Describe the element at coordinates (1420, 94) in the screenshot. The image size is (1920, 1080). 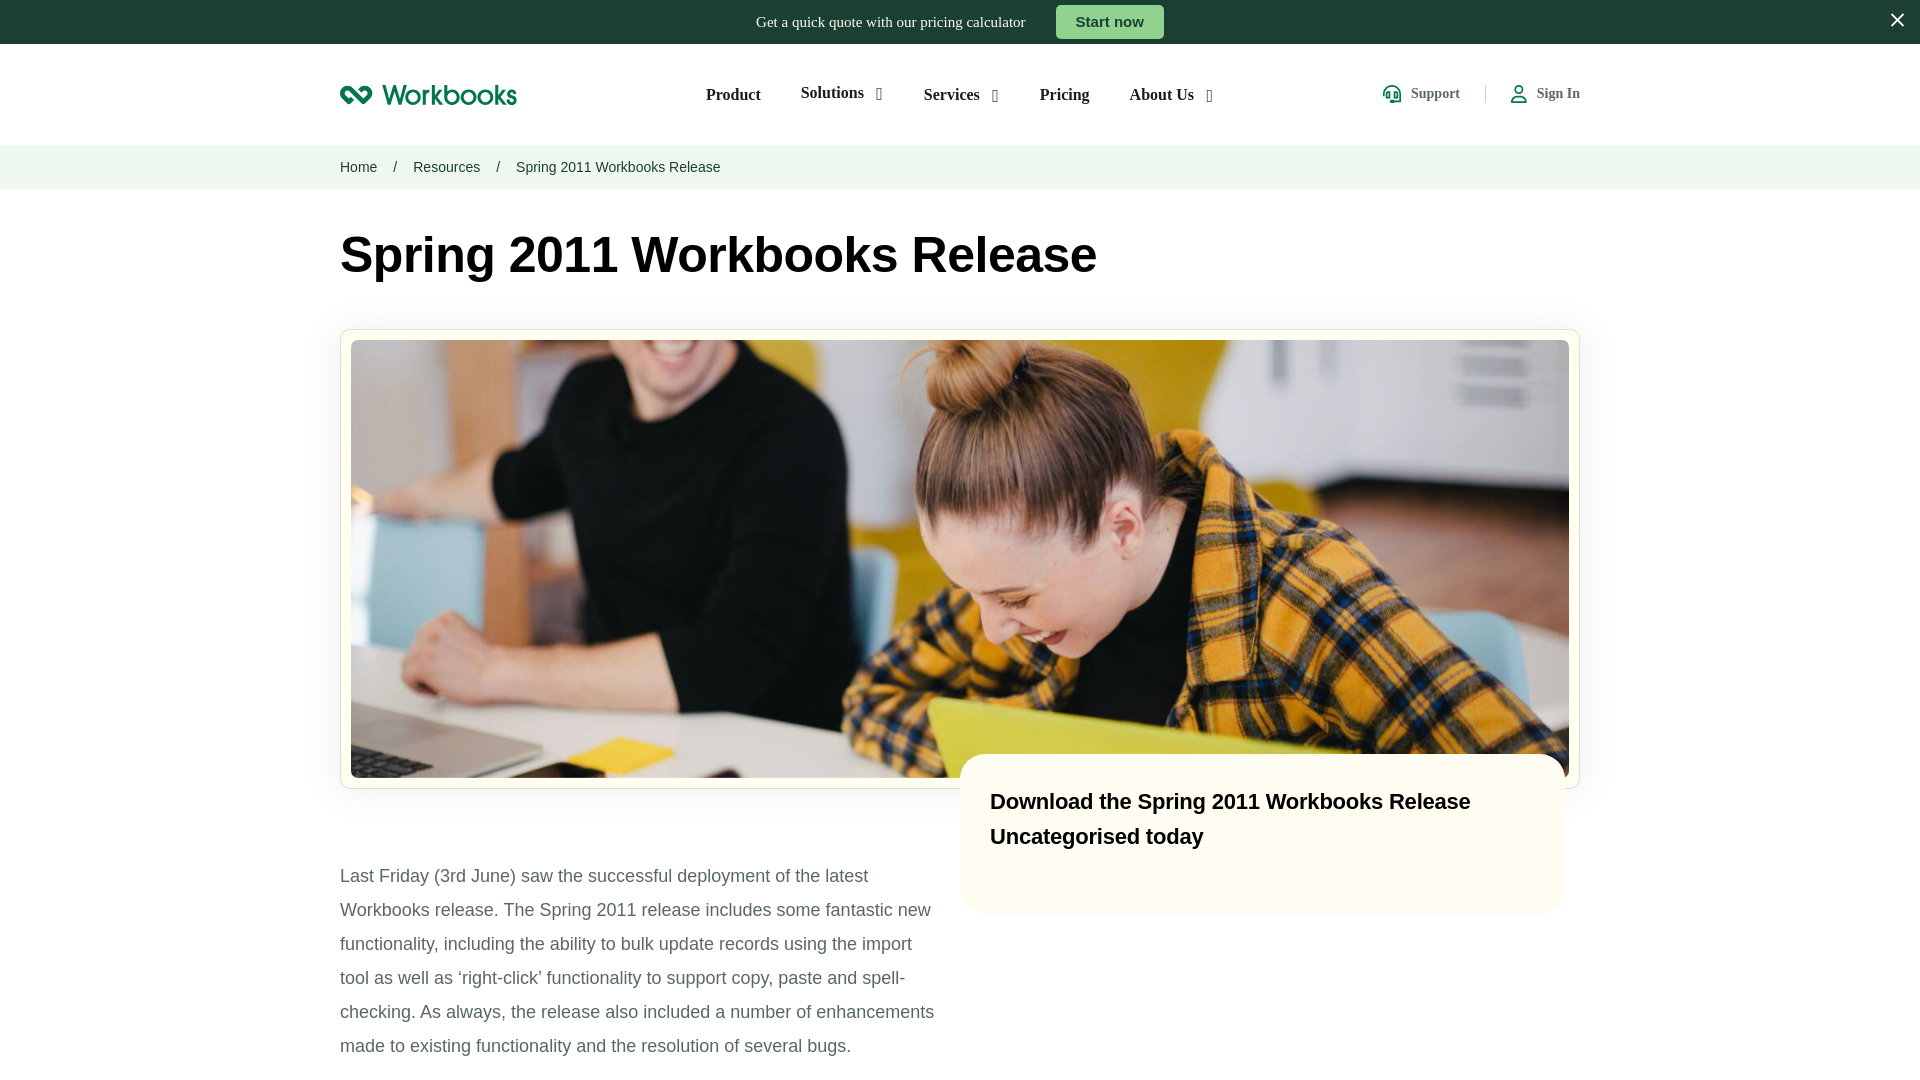
I see `Support` at that location.